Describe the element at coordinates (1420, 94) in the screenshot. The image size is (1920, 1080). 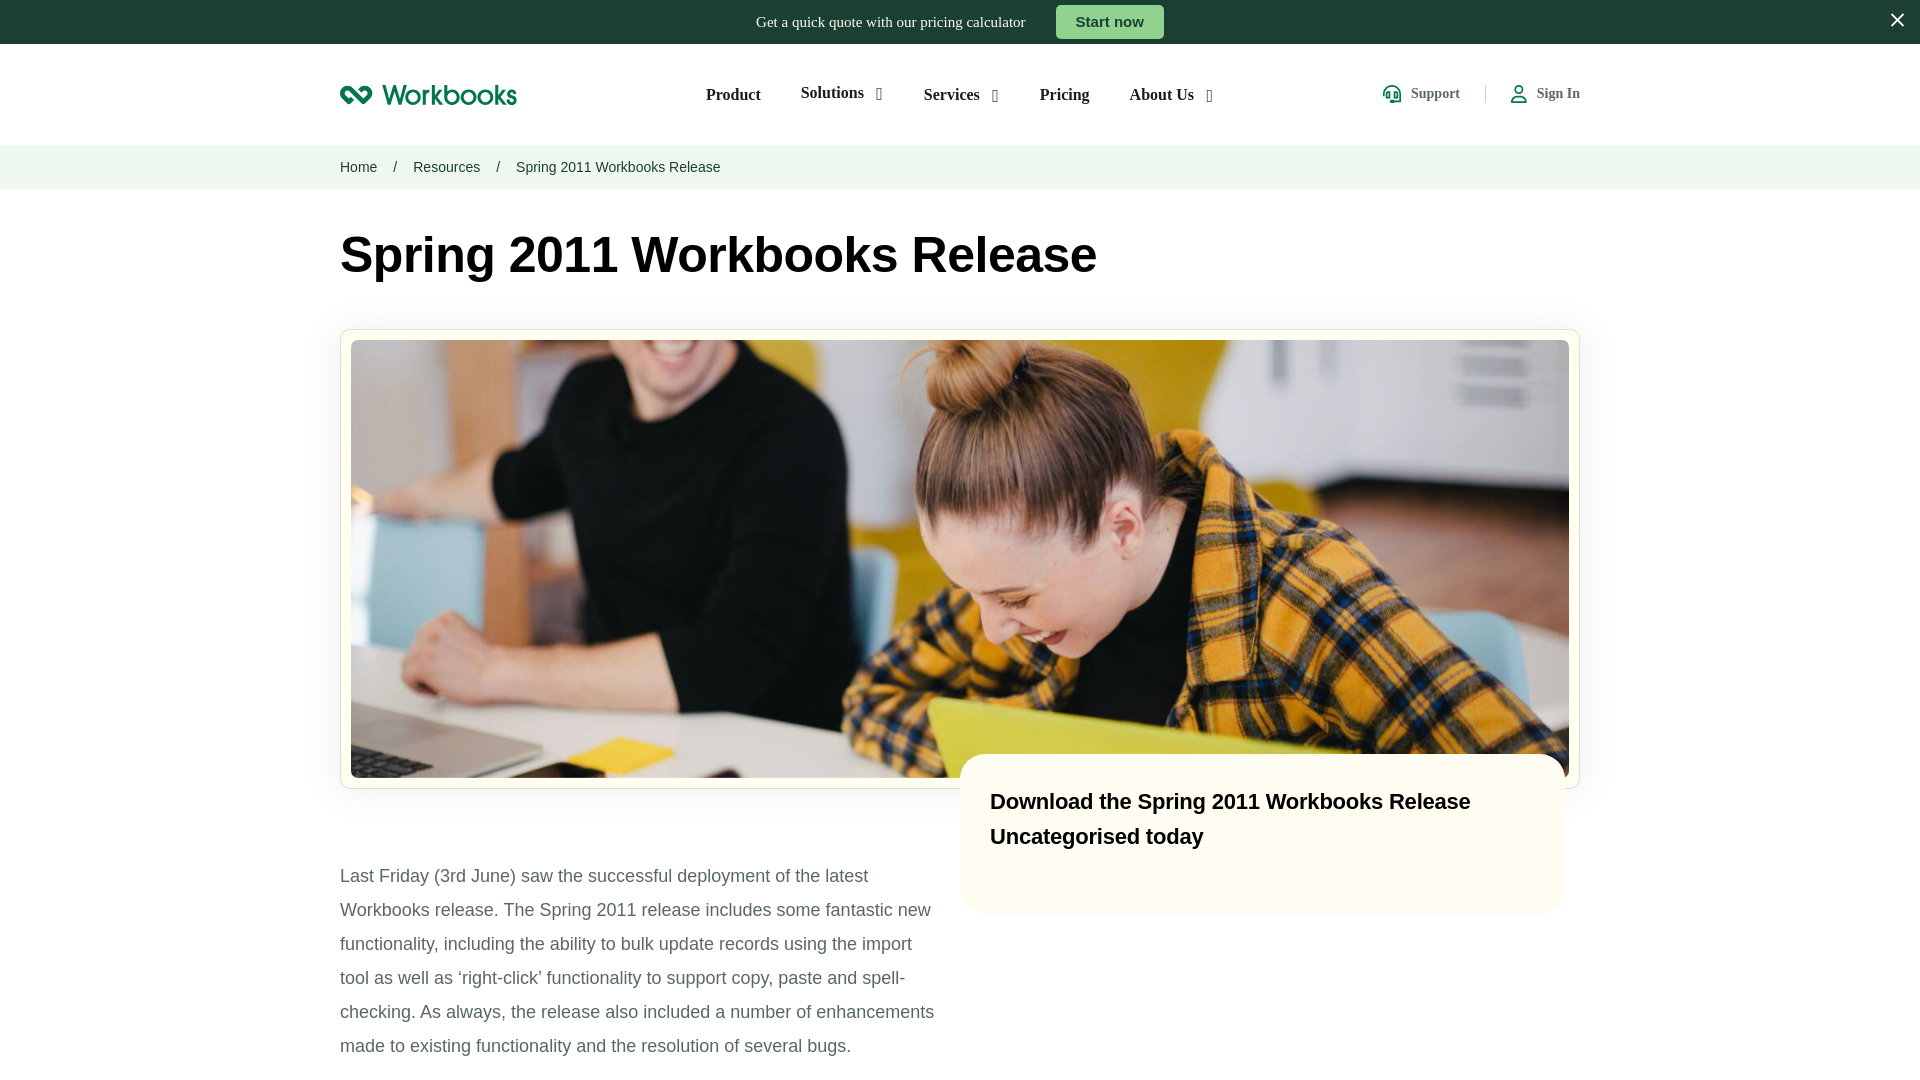
I see `Support` at that location.